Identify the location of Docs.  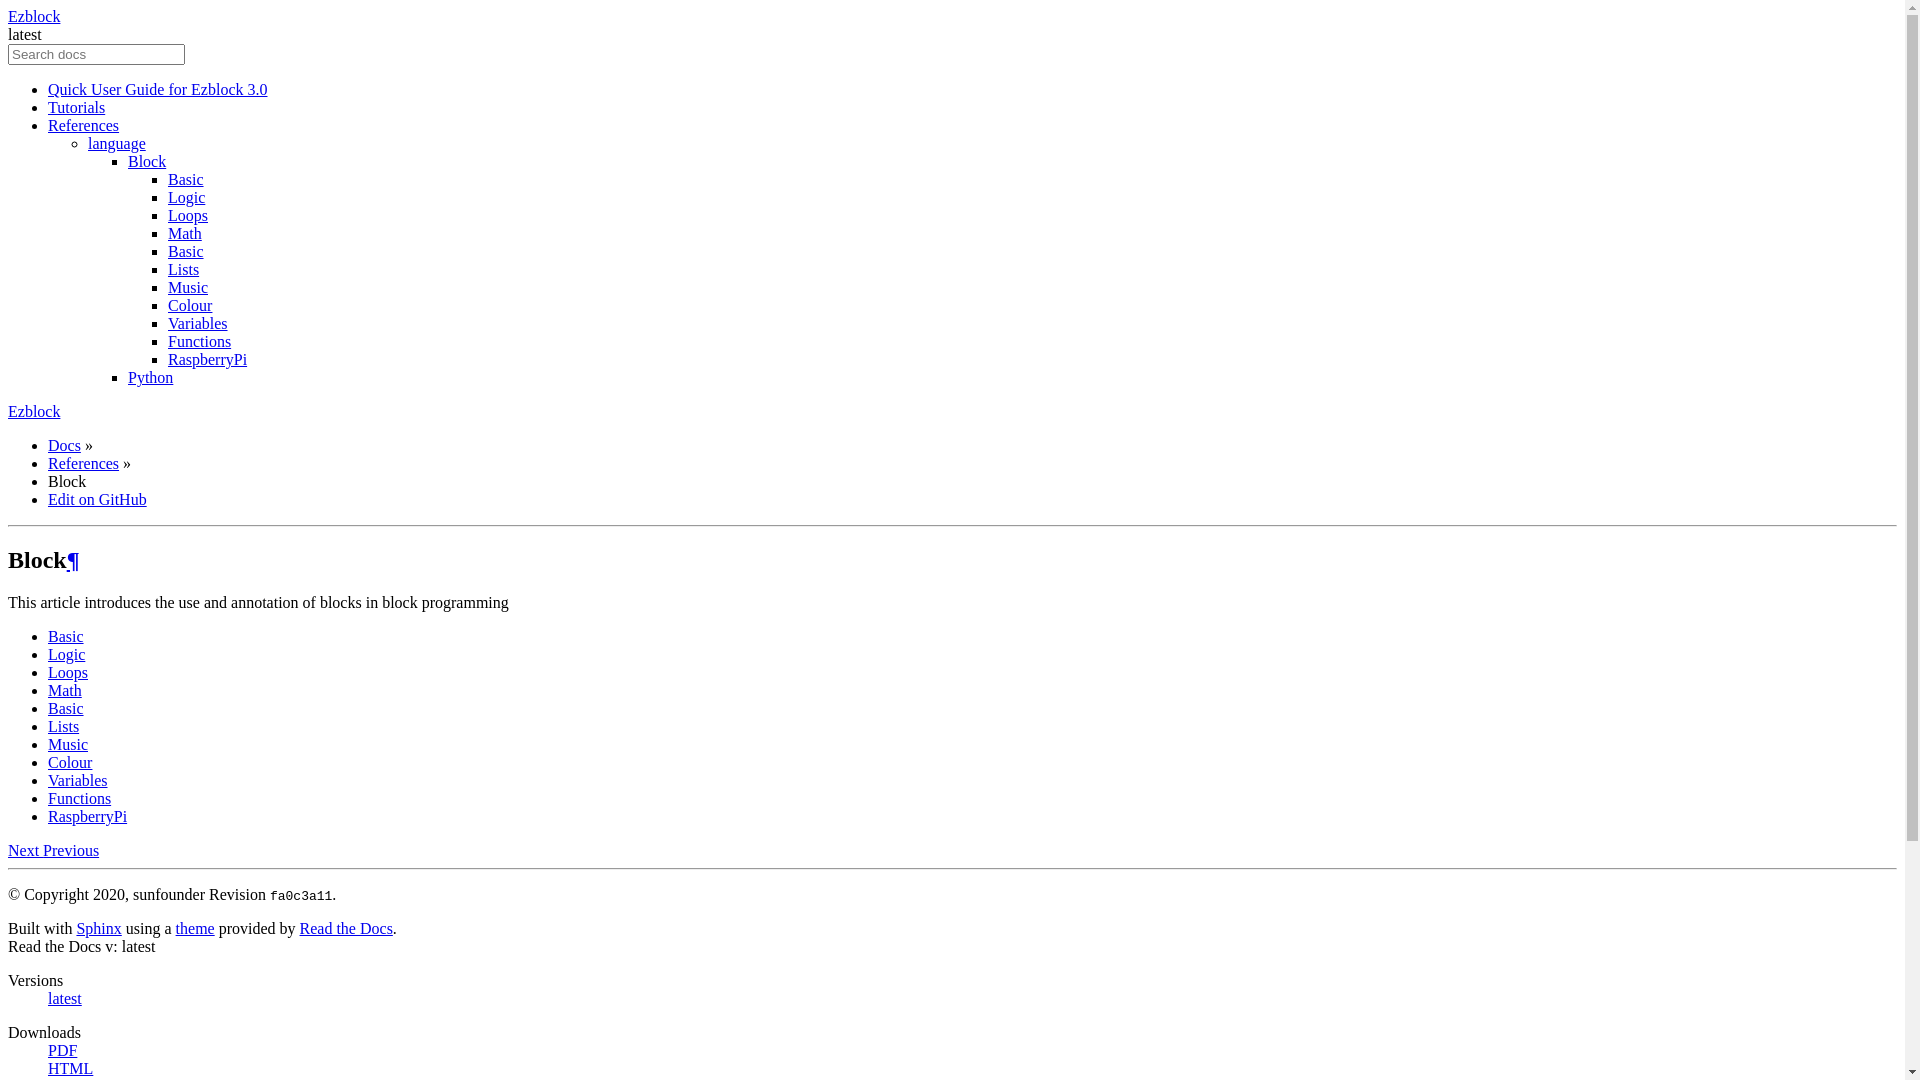
(64, 446).